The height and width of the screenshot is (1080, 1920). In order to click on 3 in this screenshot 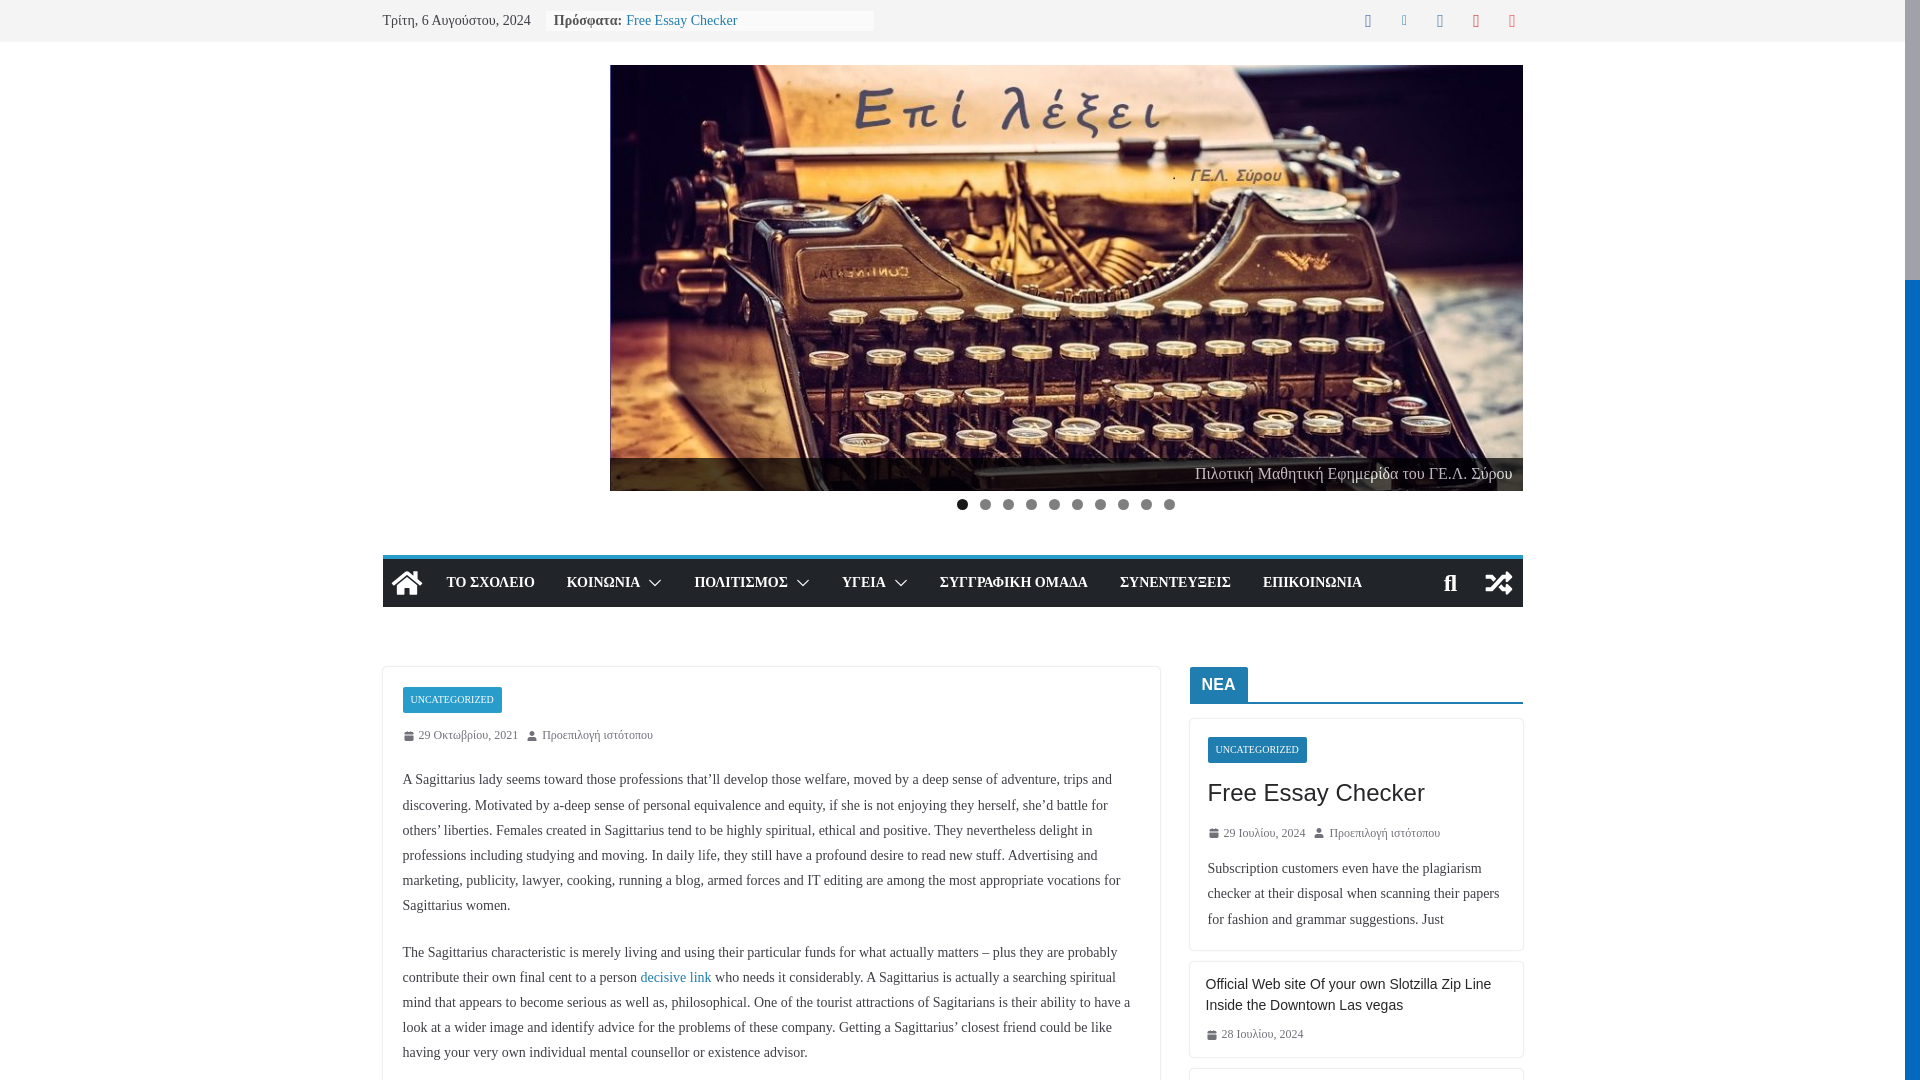, I will do `click(1008, 504)`.